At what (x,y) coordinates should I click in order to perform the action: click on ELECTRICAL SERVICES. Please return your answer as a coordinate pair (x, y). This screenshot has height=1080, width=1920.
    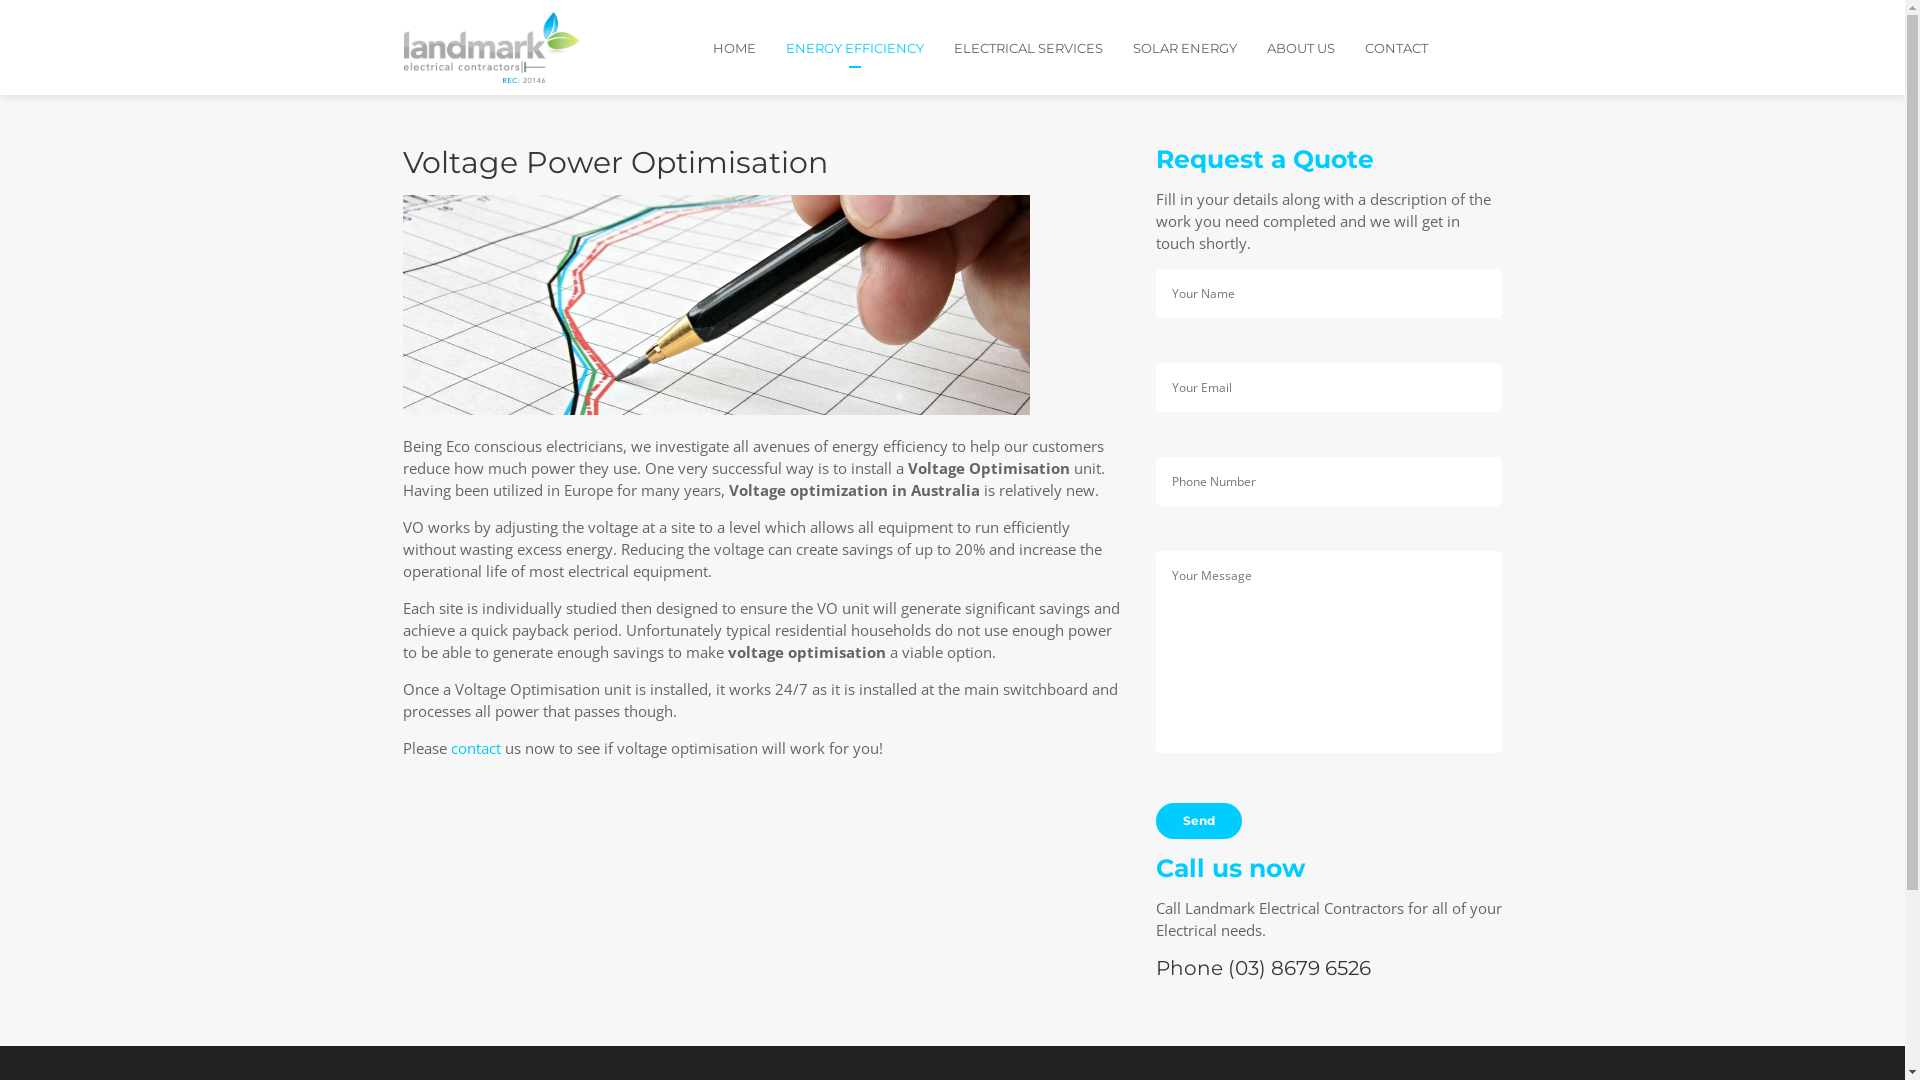
    Looking at the image, I should click on (1044, 48).